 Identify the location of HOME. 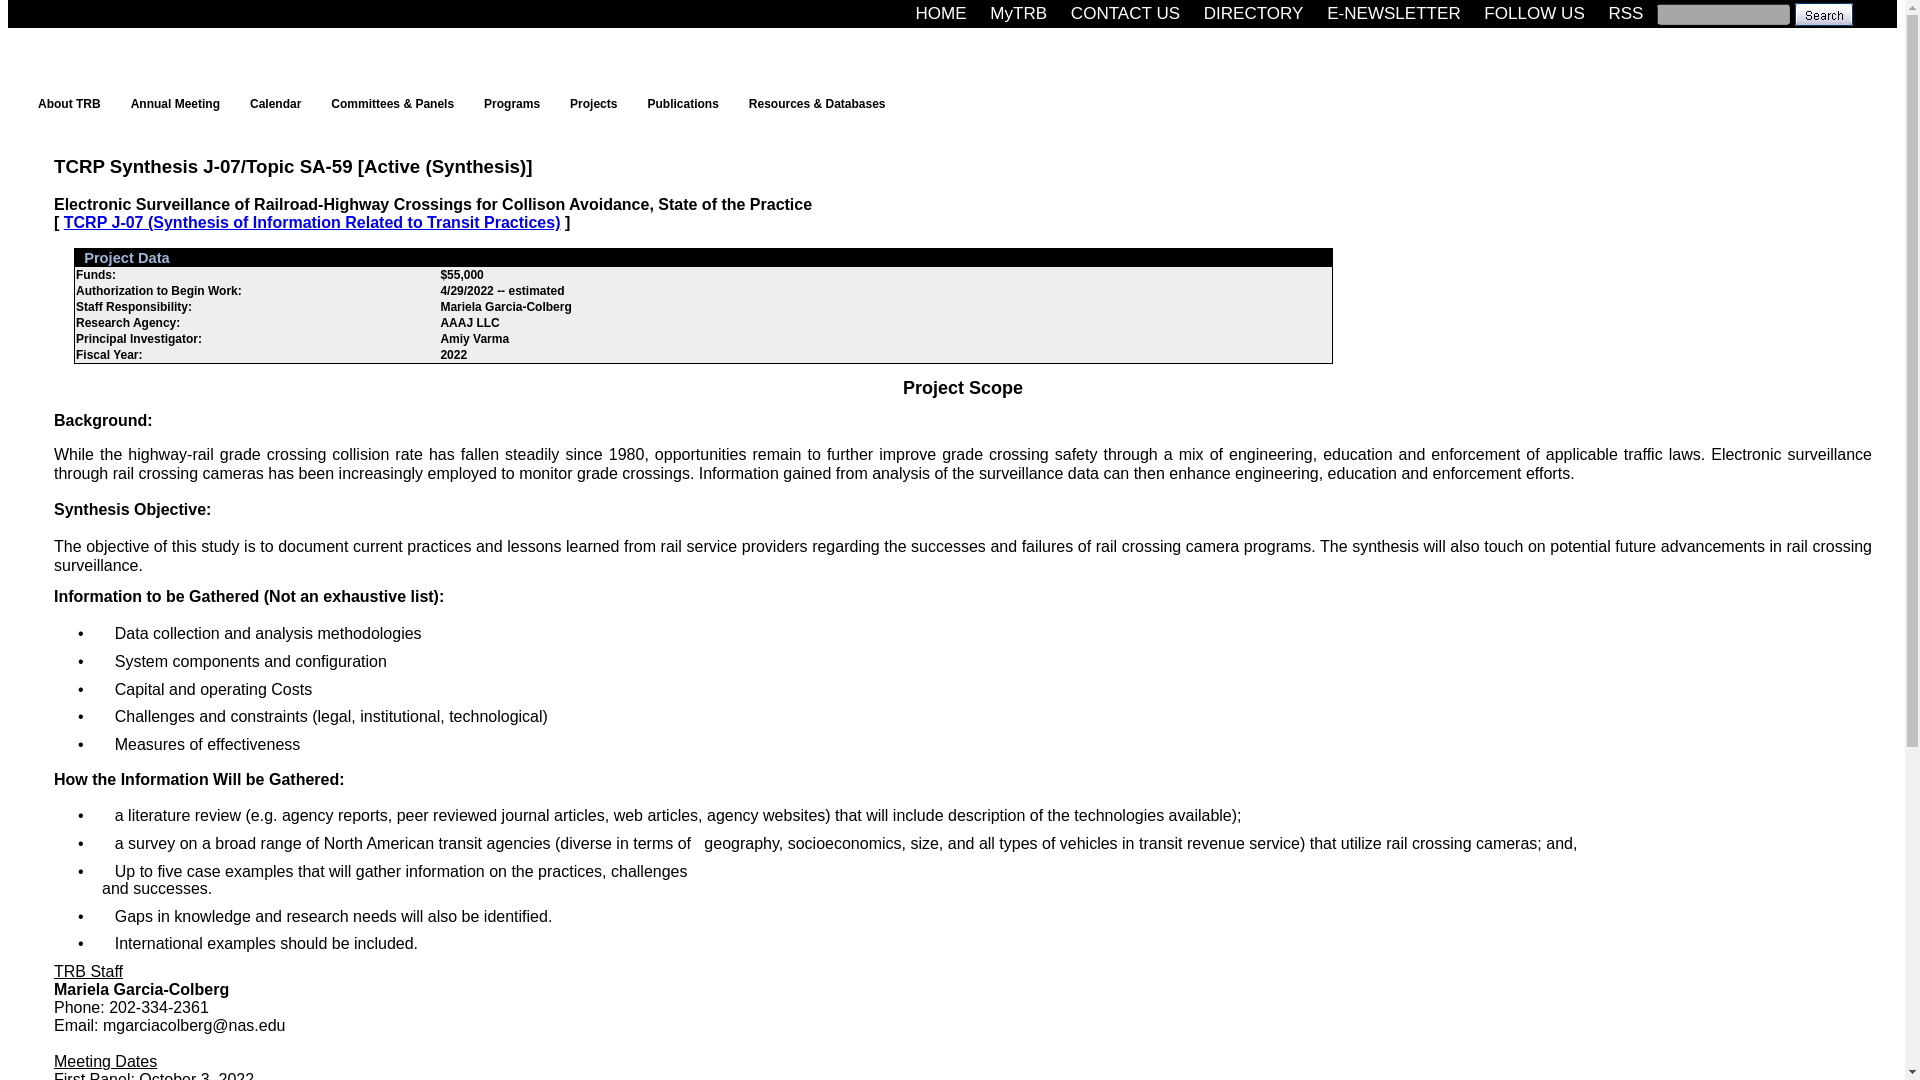
(942, 13).